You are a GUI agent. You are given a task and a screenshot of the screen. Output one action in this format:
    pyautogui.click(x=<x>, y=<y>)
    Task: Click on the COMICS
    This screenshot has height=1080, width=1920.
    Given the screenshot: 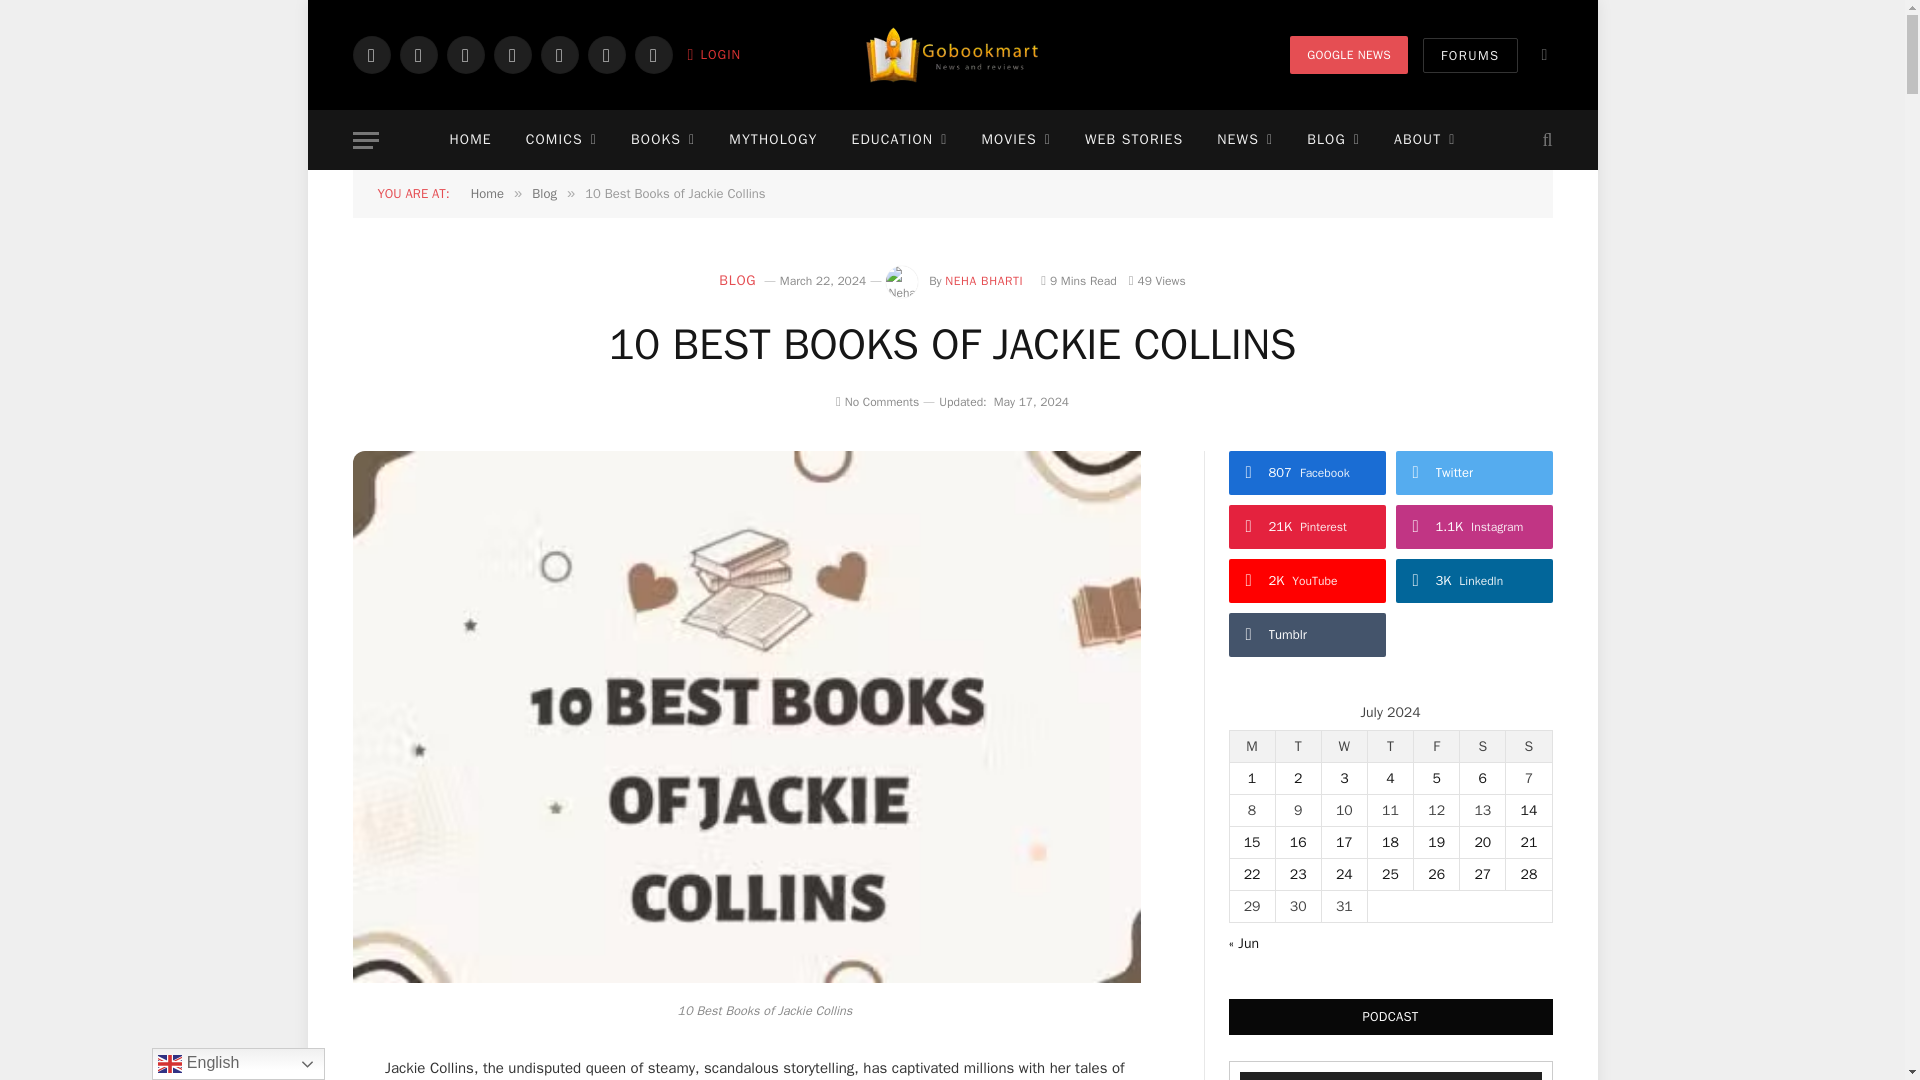 What is the action you would take?
    pyautogui.click(x=561, y=140)
    